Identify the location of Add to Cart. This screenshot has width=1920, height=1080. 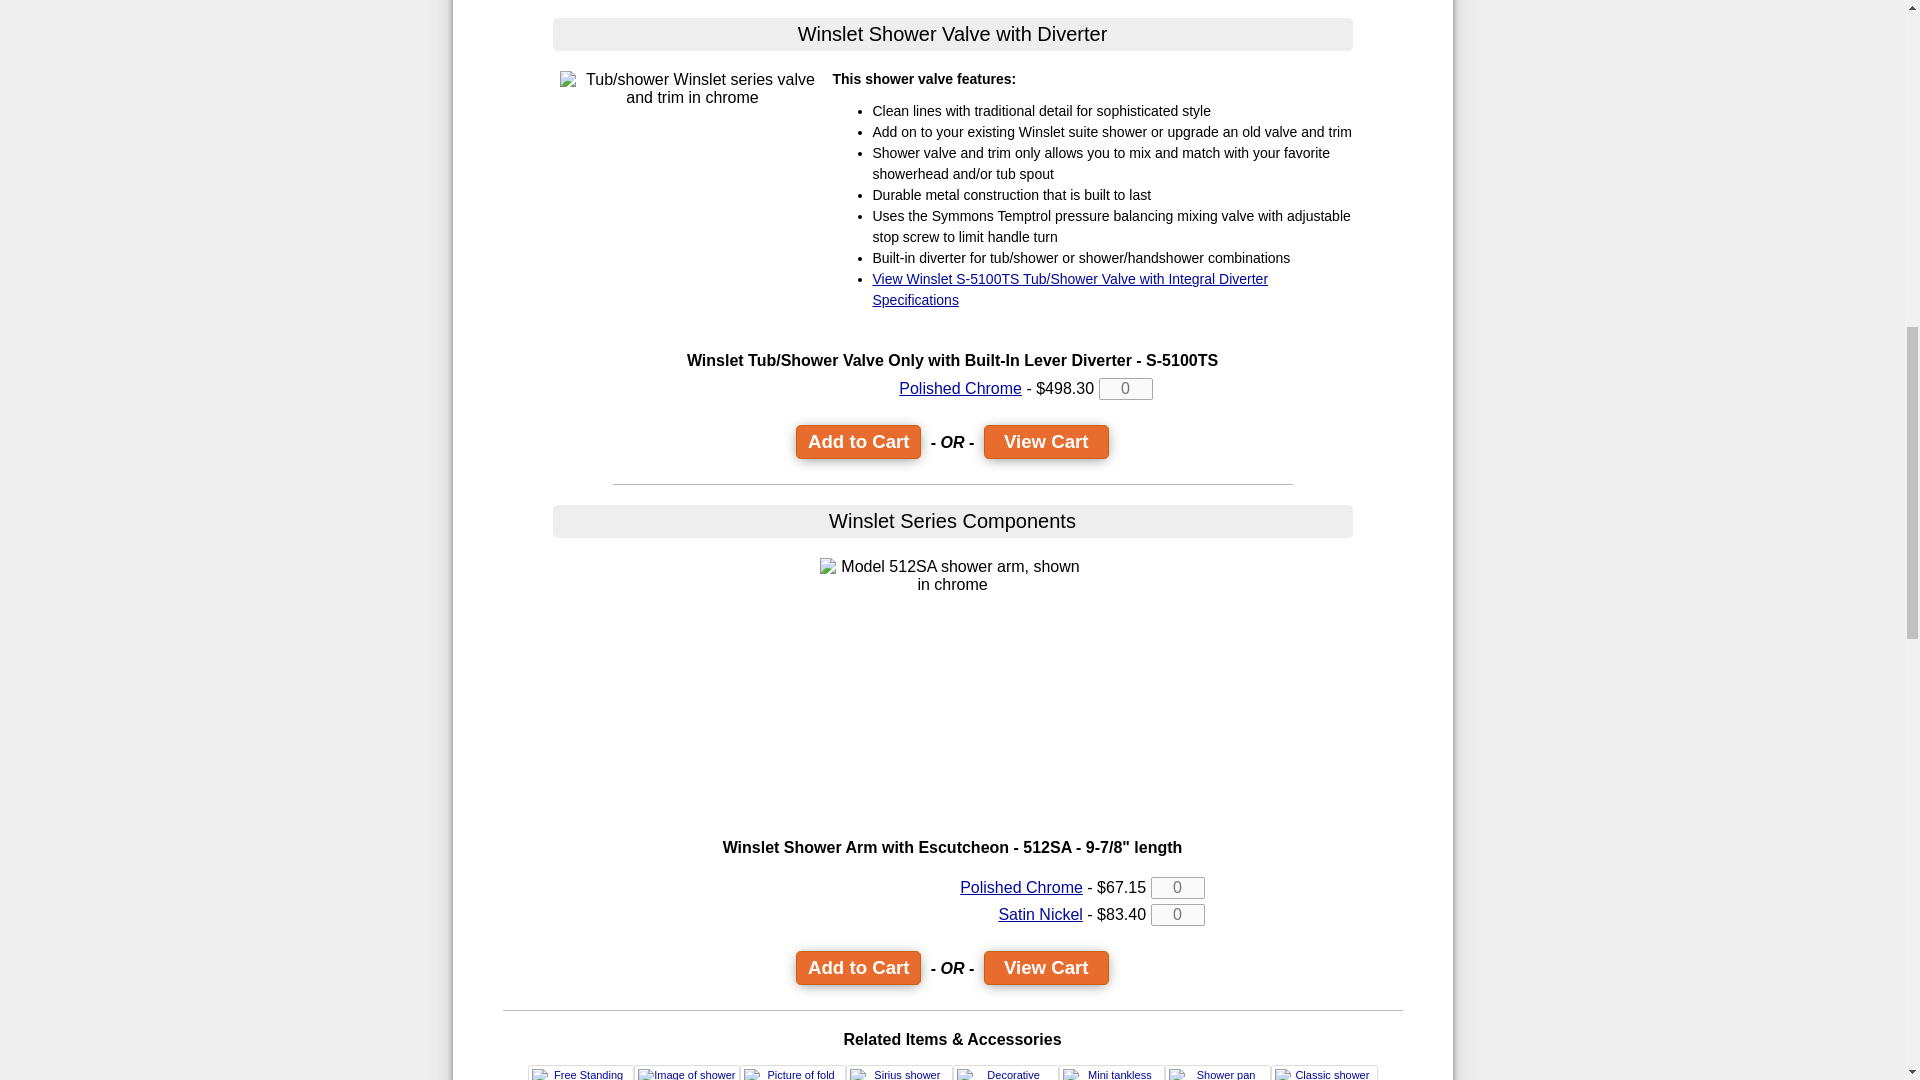
(858, 968).